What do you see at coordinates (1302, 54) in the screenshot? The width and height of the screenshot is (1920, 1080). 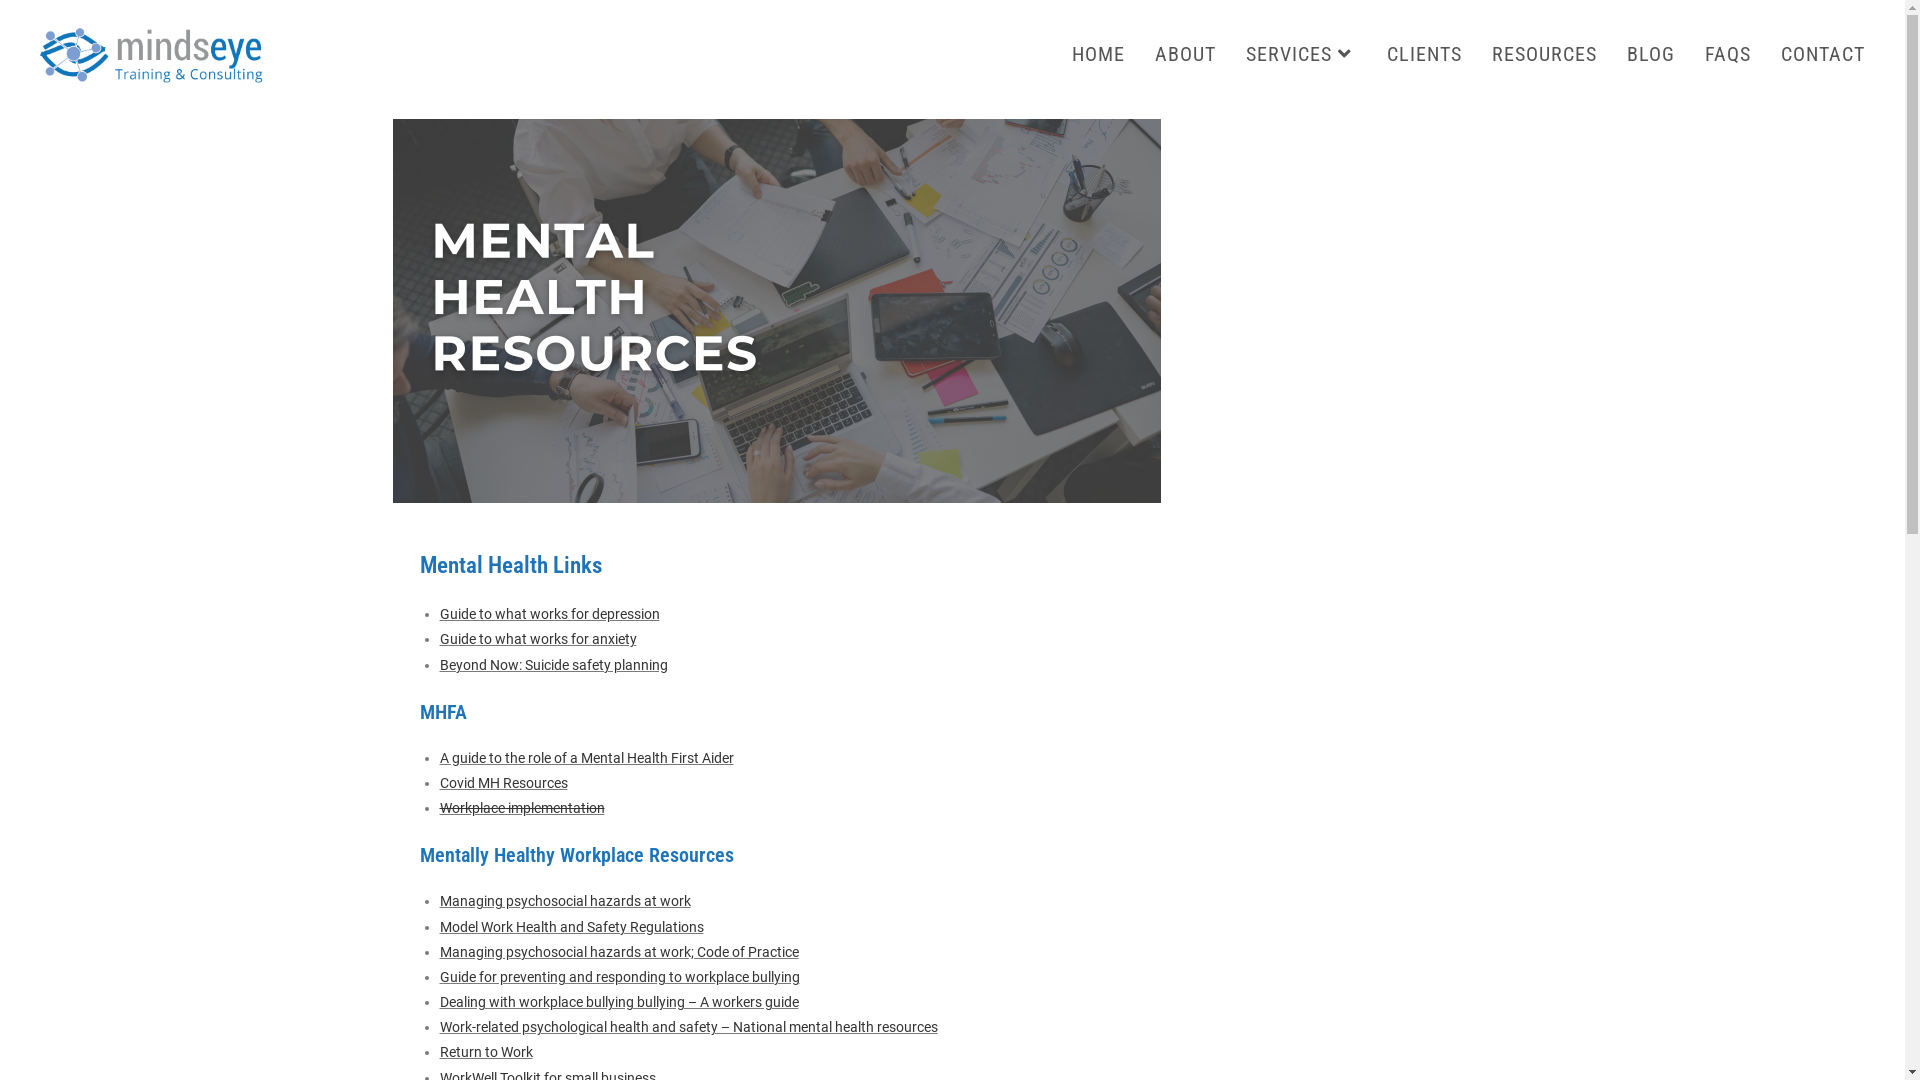 I see `SERVICES` at bounding box center [1302, 54].